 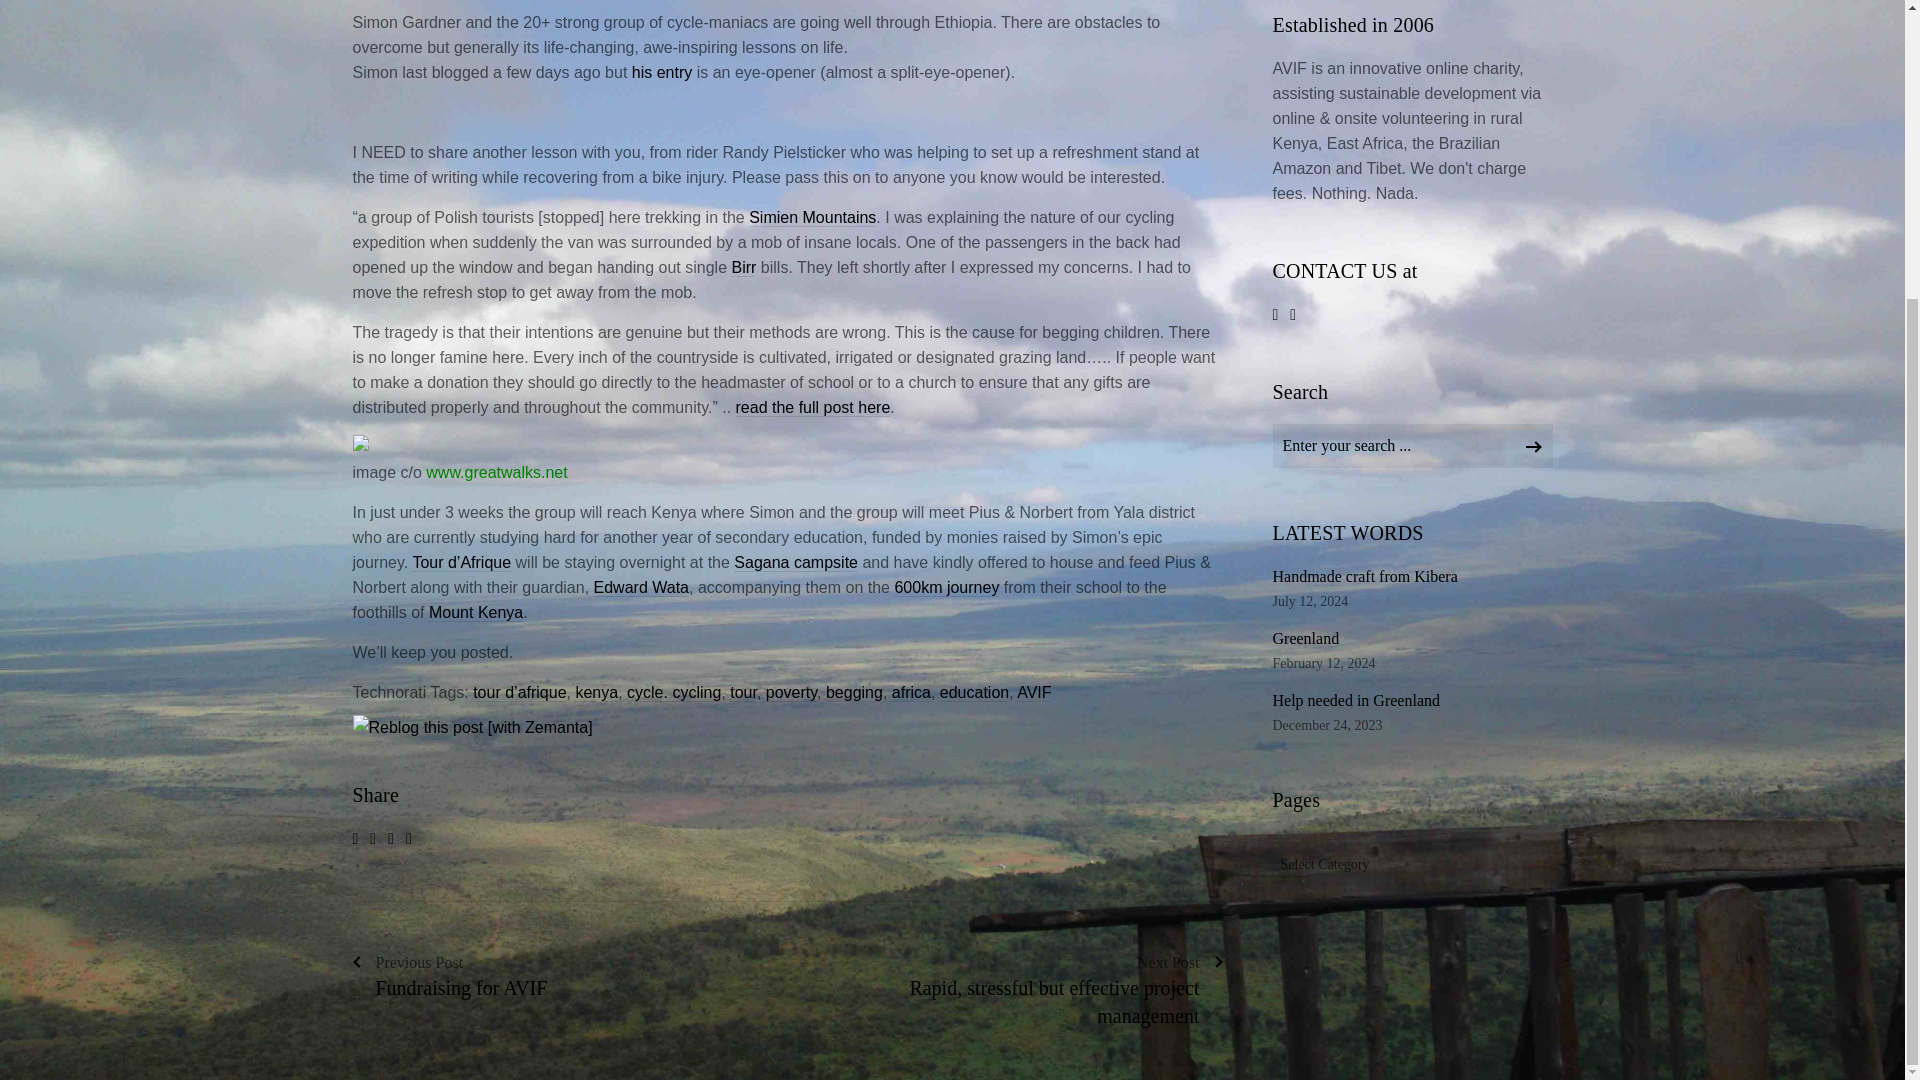 What do you see at coordinates (471, 727) in the screenshot?
I see `Zemified by Zemanta` at bounding box center [471, 727].